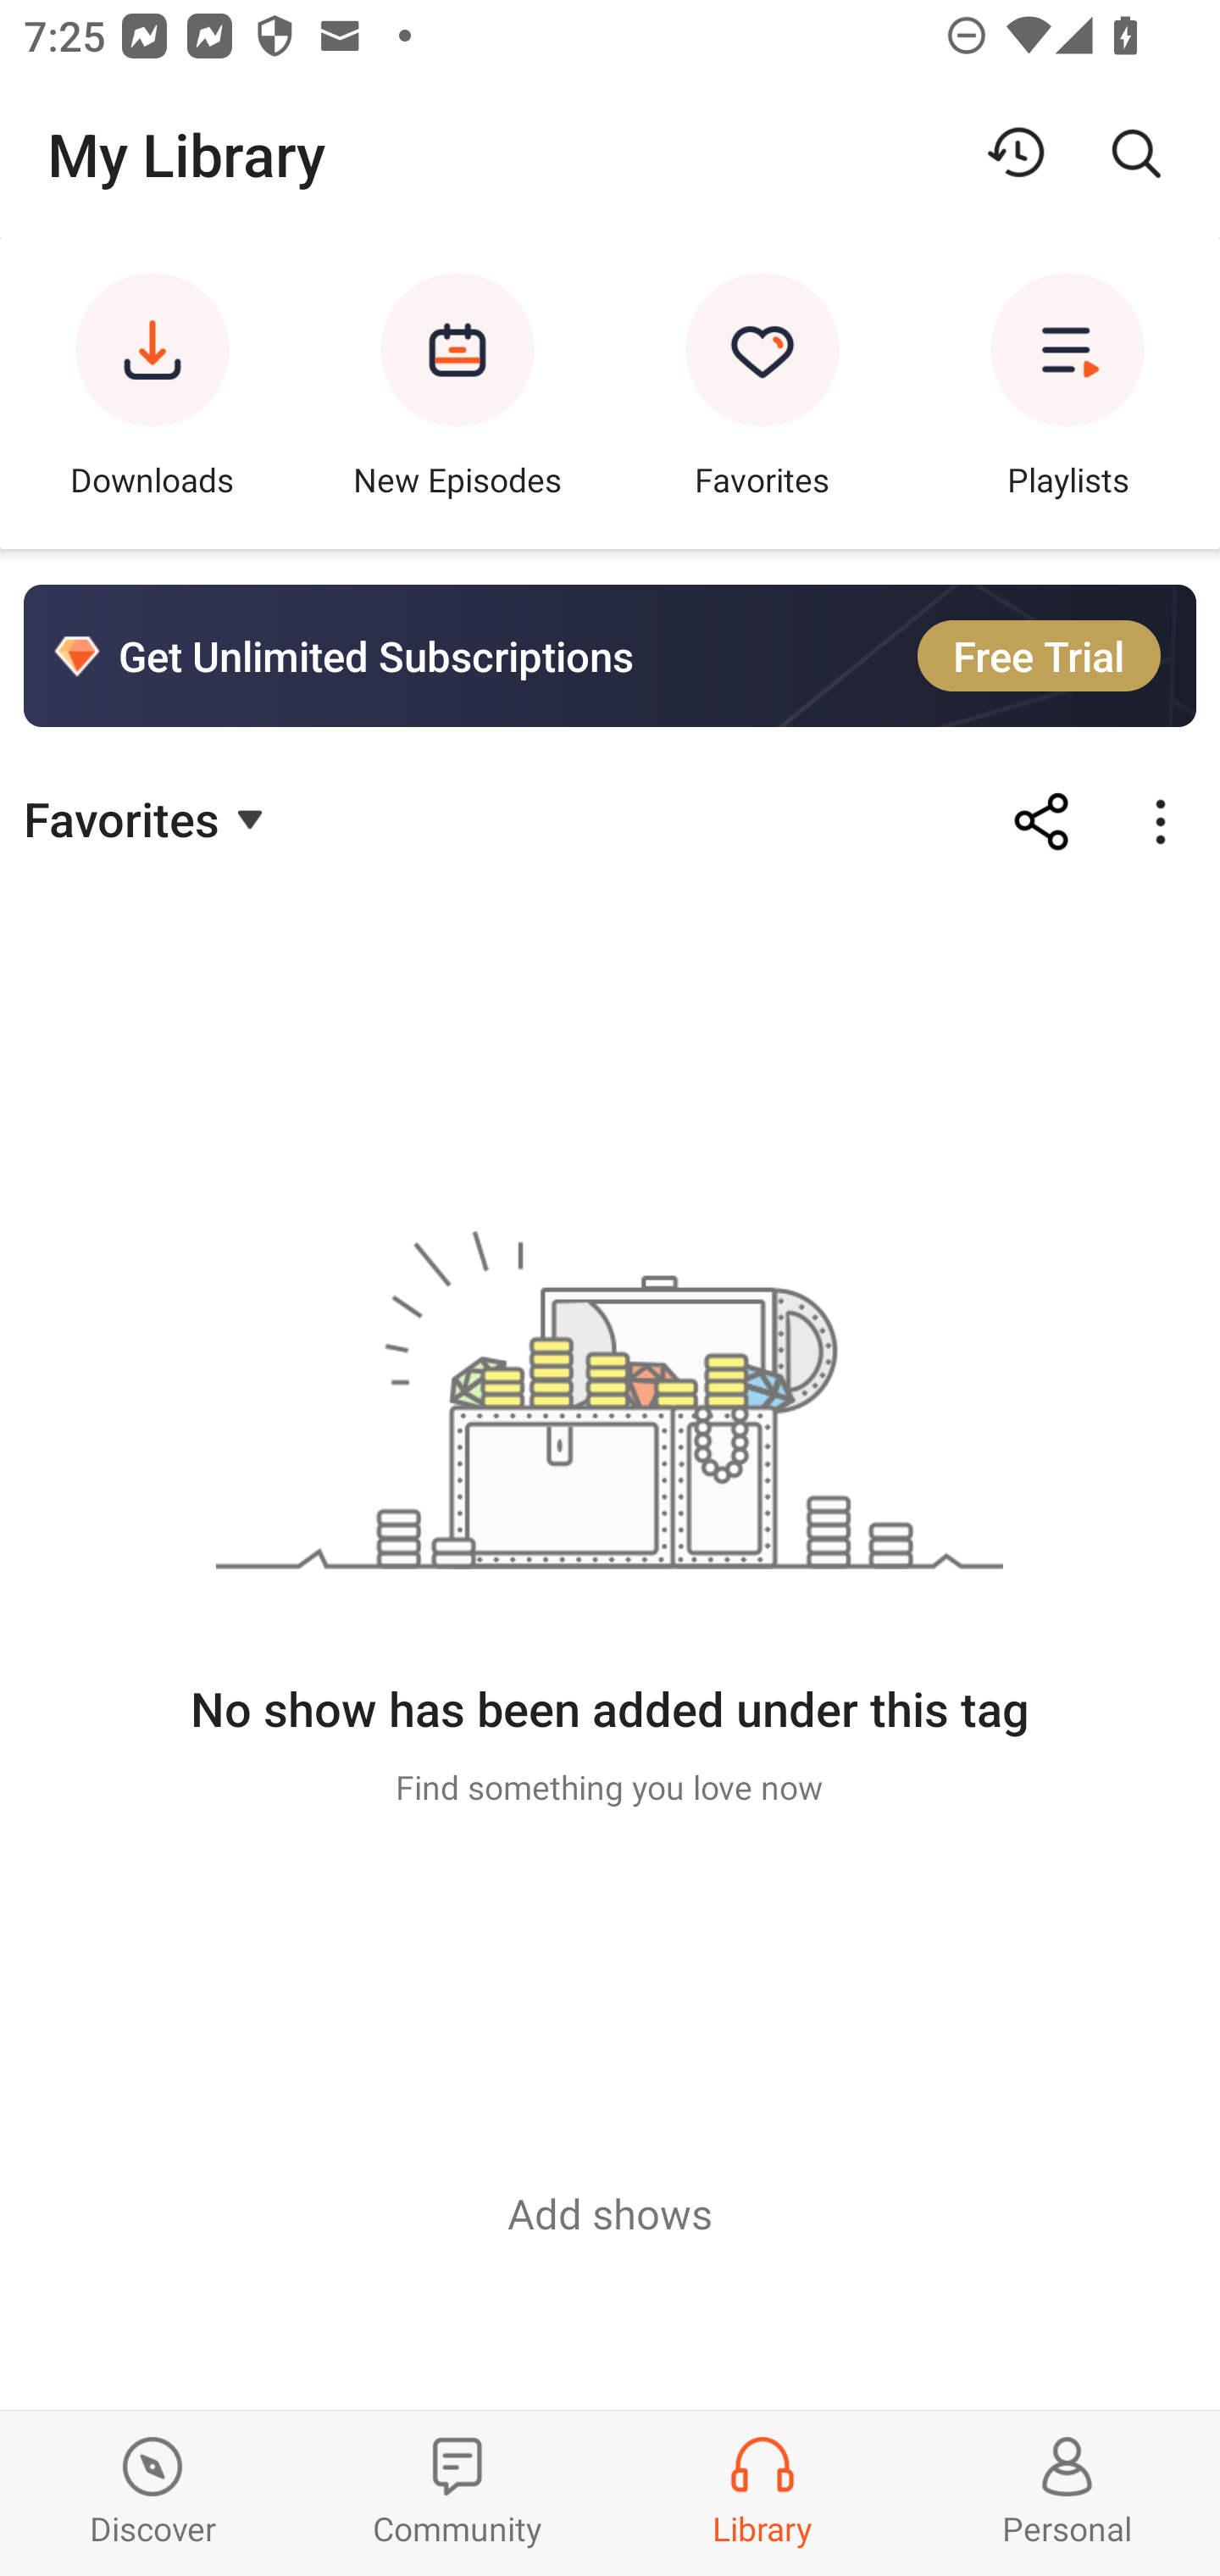 Image resolution: width=1220 pixels, height=2576 pixels. What do you see at coordinates (610, 2212) in the screenshot?
I see `Add shows` at bounding box center [610, 2212].